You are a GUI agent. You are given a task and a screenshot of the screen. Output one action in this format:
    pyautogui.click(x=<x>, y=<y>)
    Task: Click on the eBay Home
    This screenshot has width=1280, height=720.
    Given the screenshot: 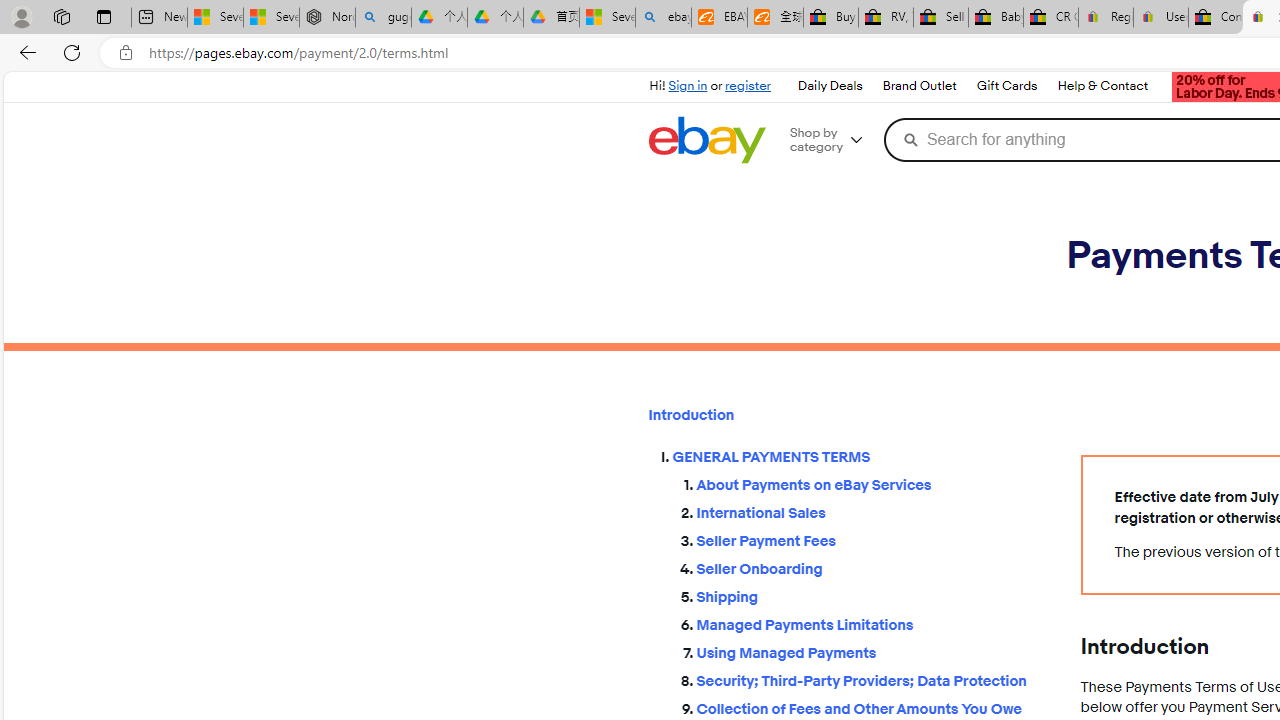 What is the action you would take?
    pyautogui.click(x=706, y=140)
    